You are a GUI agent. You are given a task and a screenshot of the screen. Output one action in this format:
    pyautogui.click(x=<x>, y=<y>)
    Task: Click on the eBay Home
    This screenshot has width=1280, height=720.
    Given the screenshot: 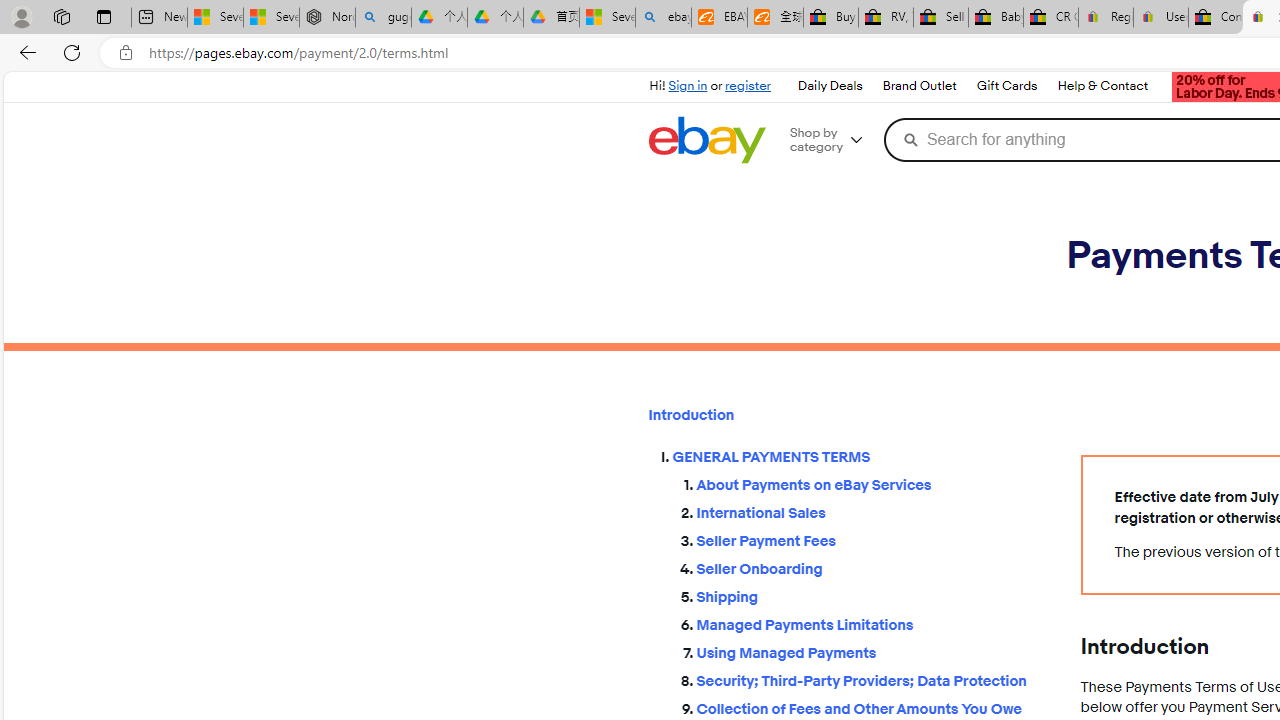 What is the action you would take?
    pyautogui.click(x=706, y=140)
    